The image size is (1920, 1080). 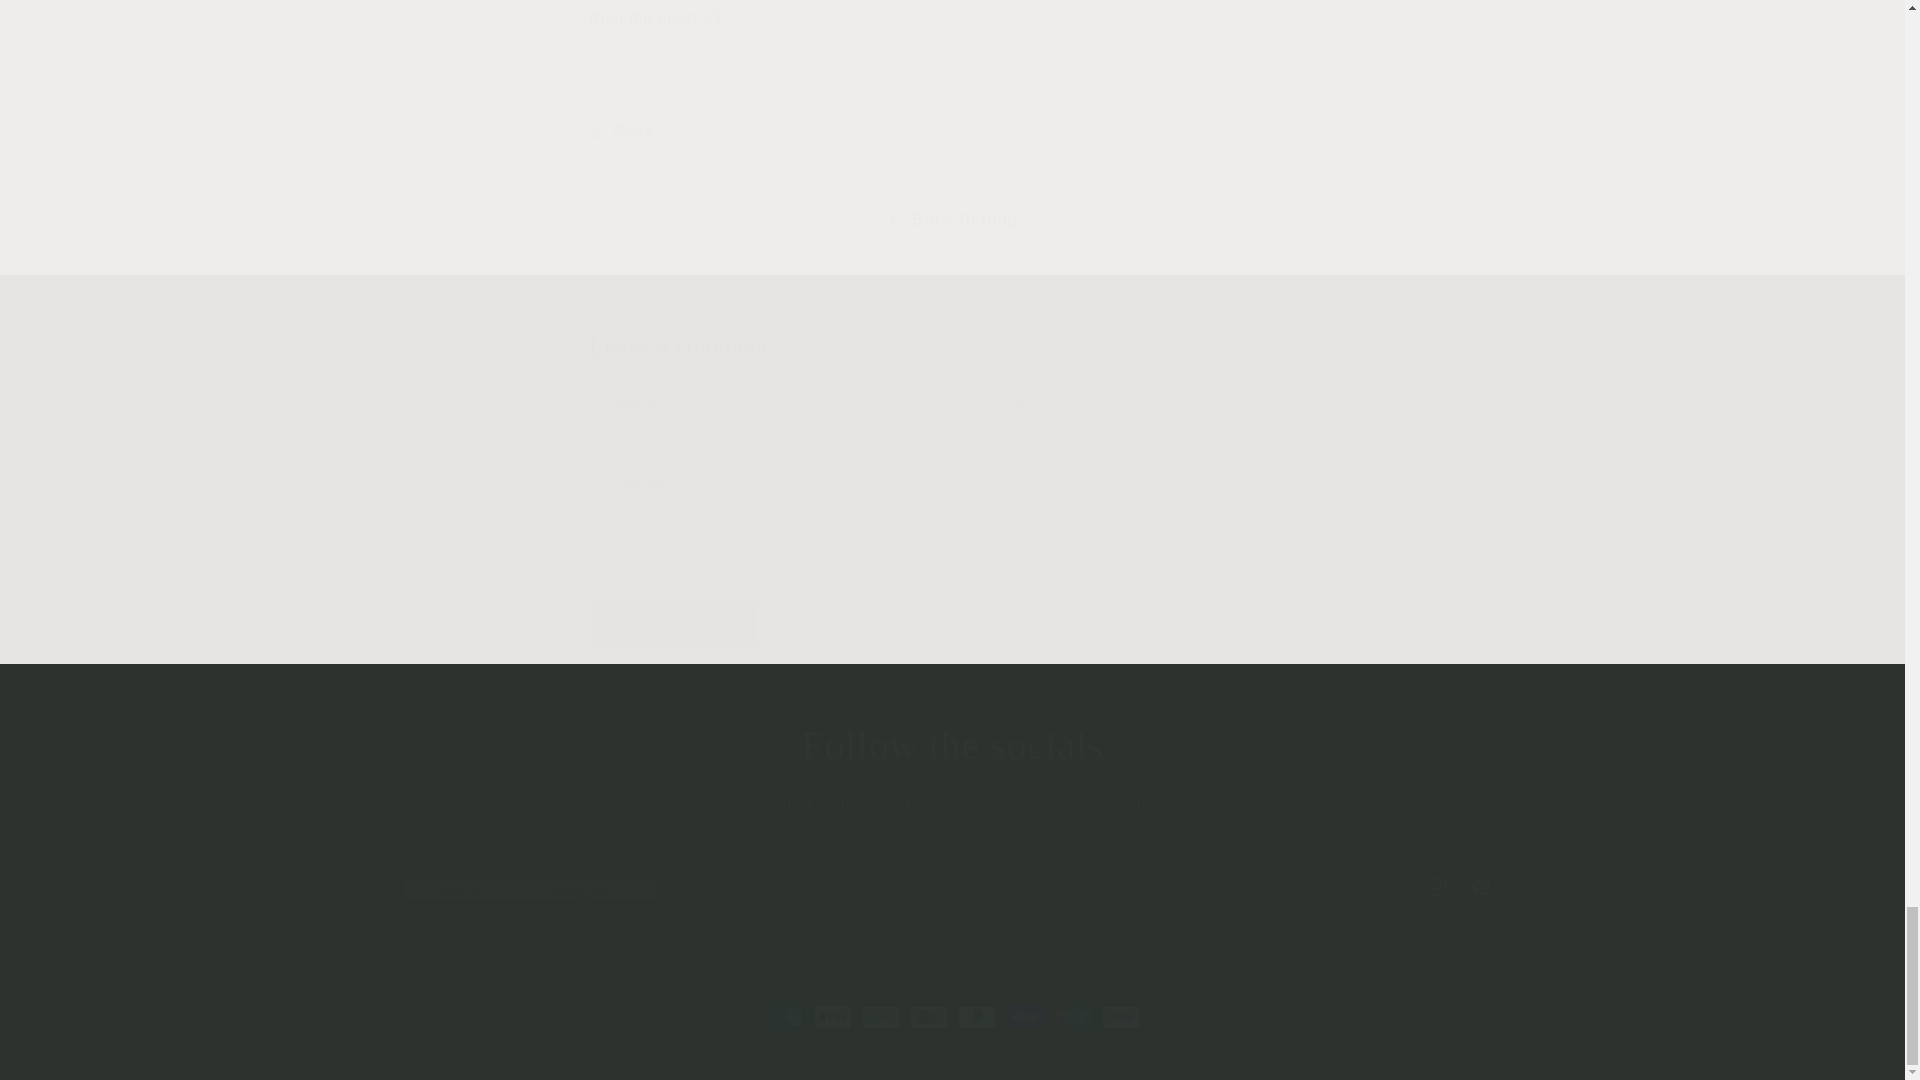 What do you see at coordinates (674, 624) in the screenshot?
I see `Post comment` at bounding box center [674, 624].